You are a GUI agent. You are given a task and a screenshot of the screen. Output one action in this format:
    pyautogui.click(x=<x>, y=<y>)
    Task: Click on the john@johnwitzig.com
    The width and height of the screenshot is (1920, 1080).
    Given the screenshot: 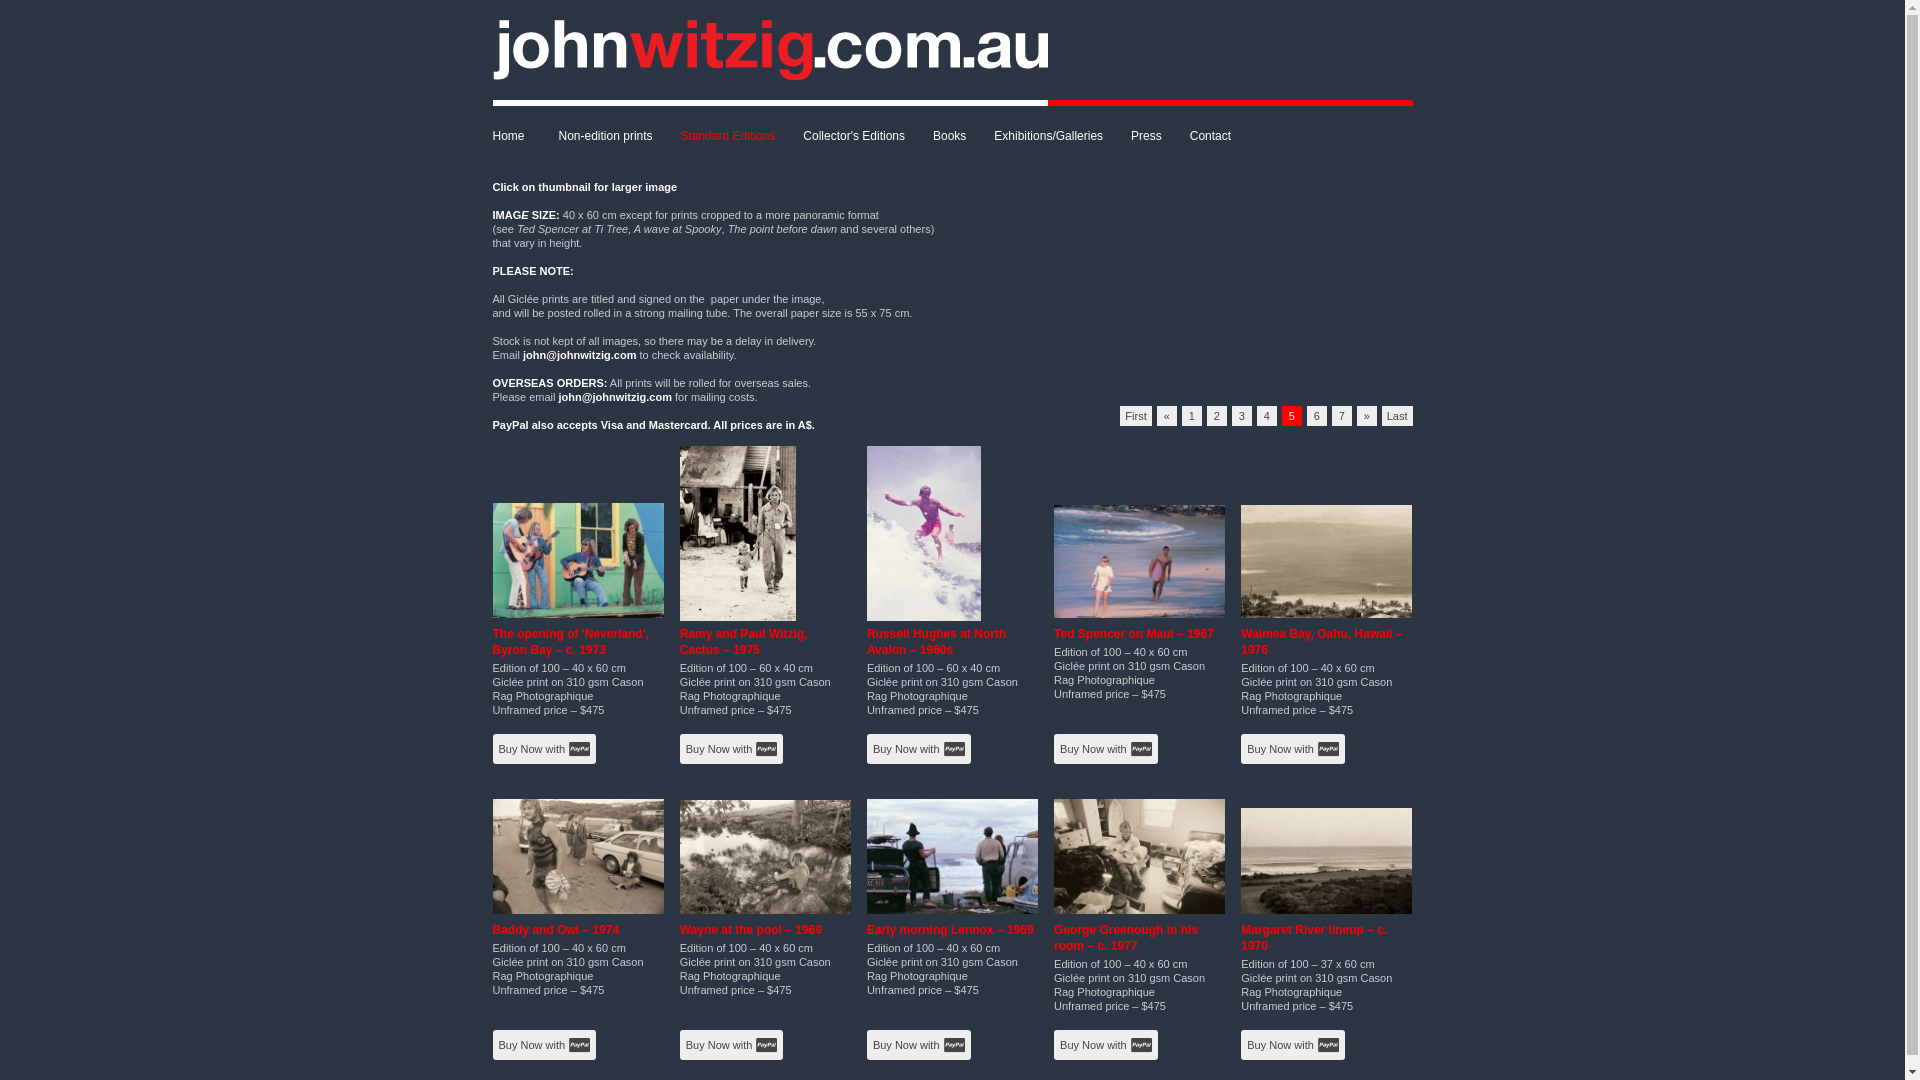 What is the action you would take?
    pyautogui.click(x=616, y=397)
    